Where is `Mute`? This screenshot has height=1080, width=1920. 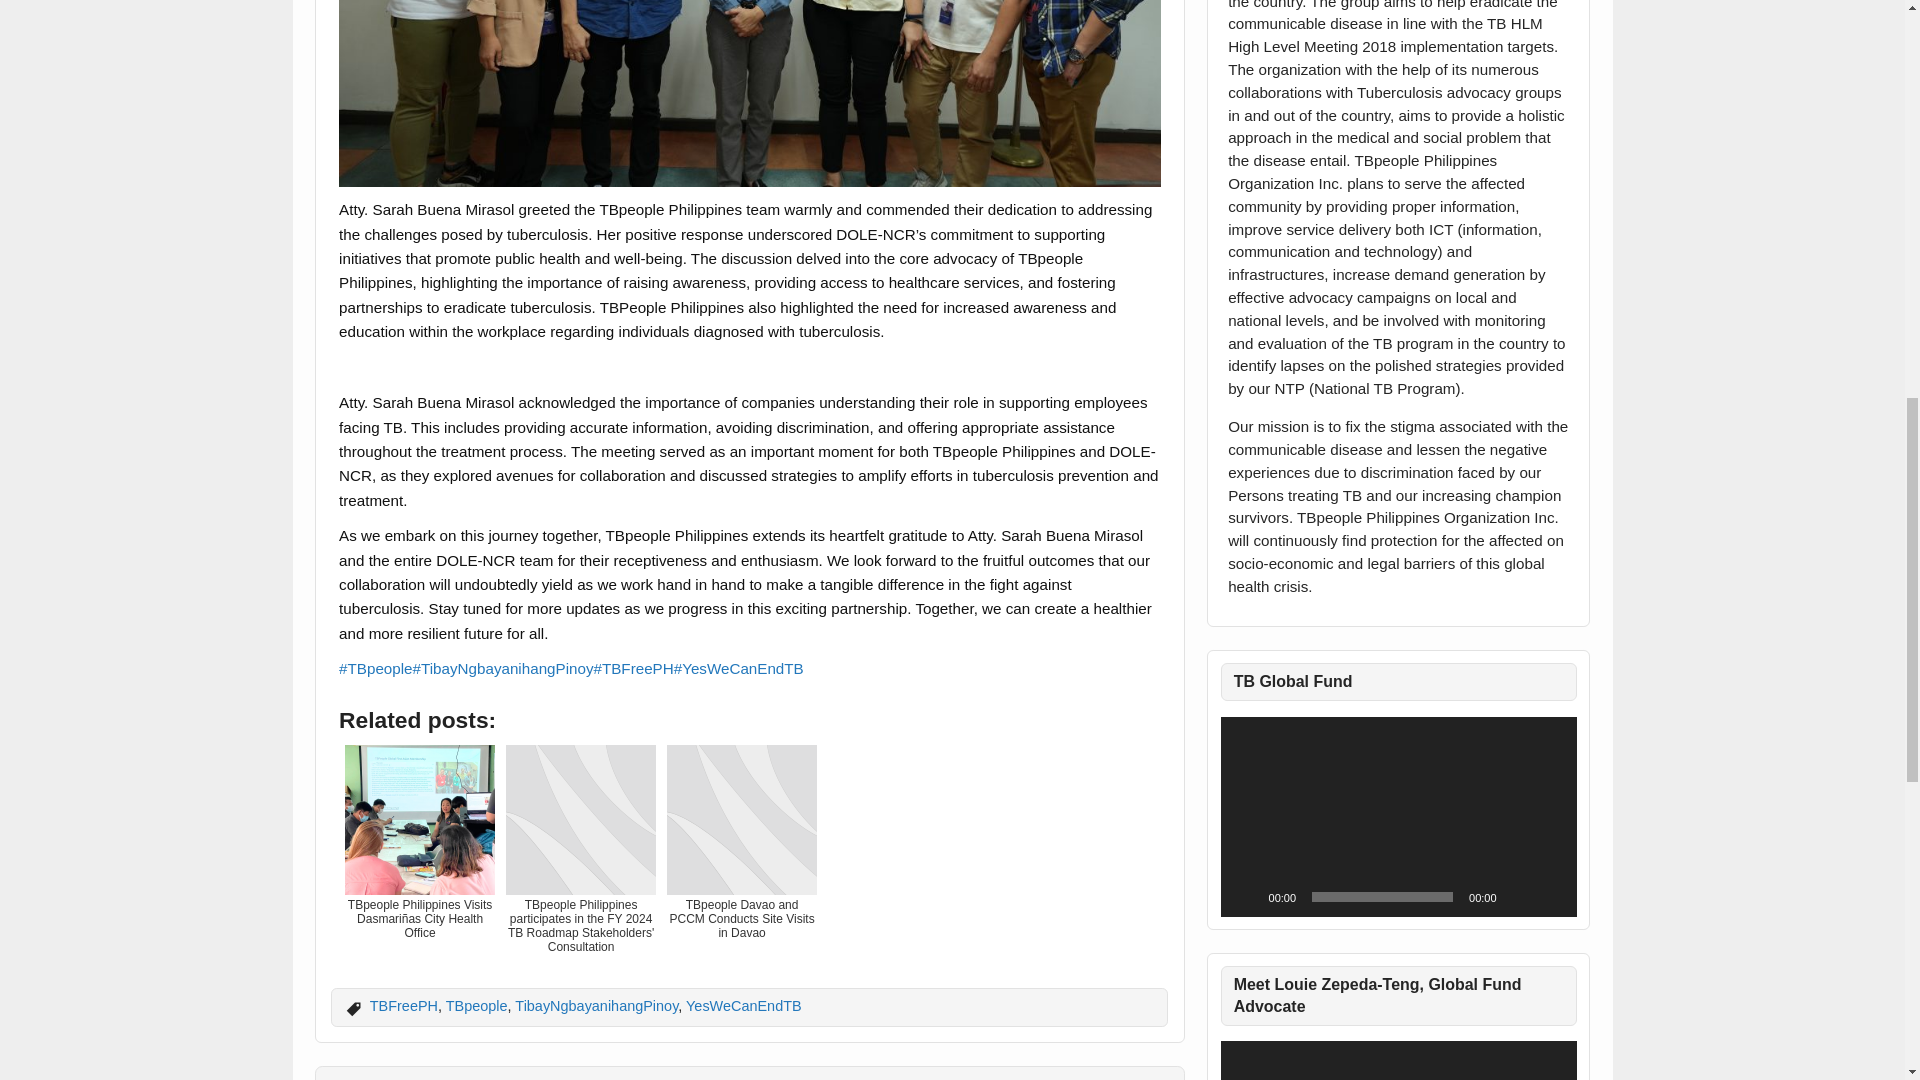
Mute is located at coordinates (1518, 896).